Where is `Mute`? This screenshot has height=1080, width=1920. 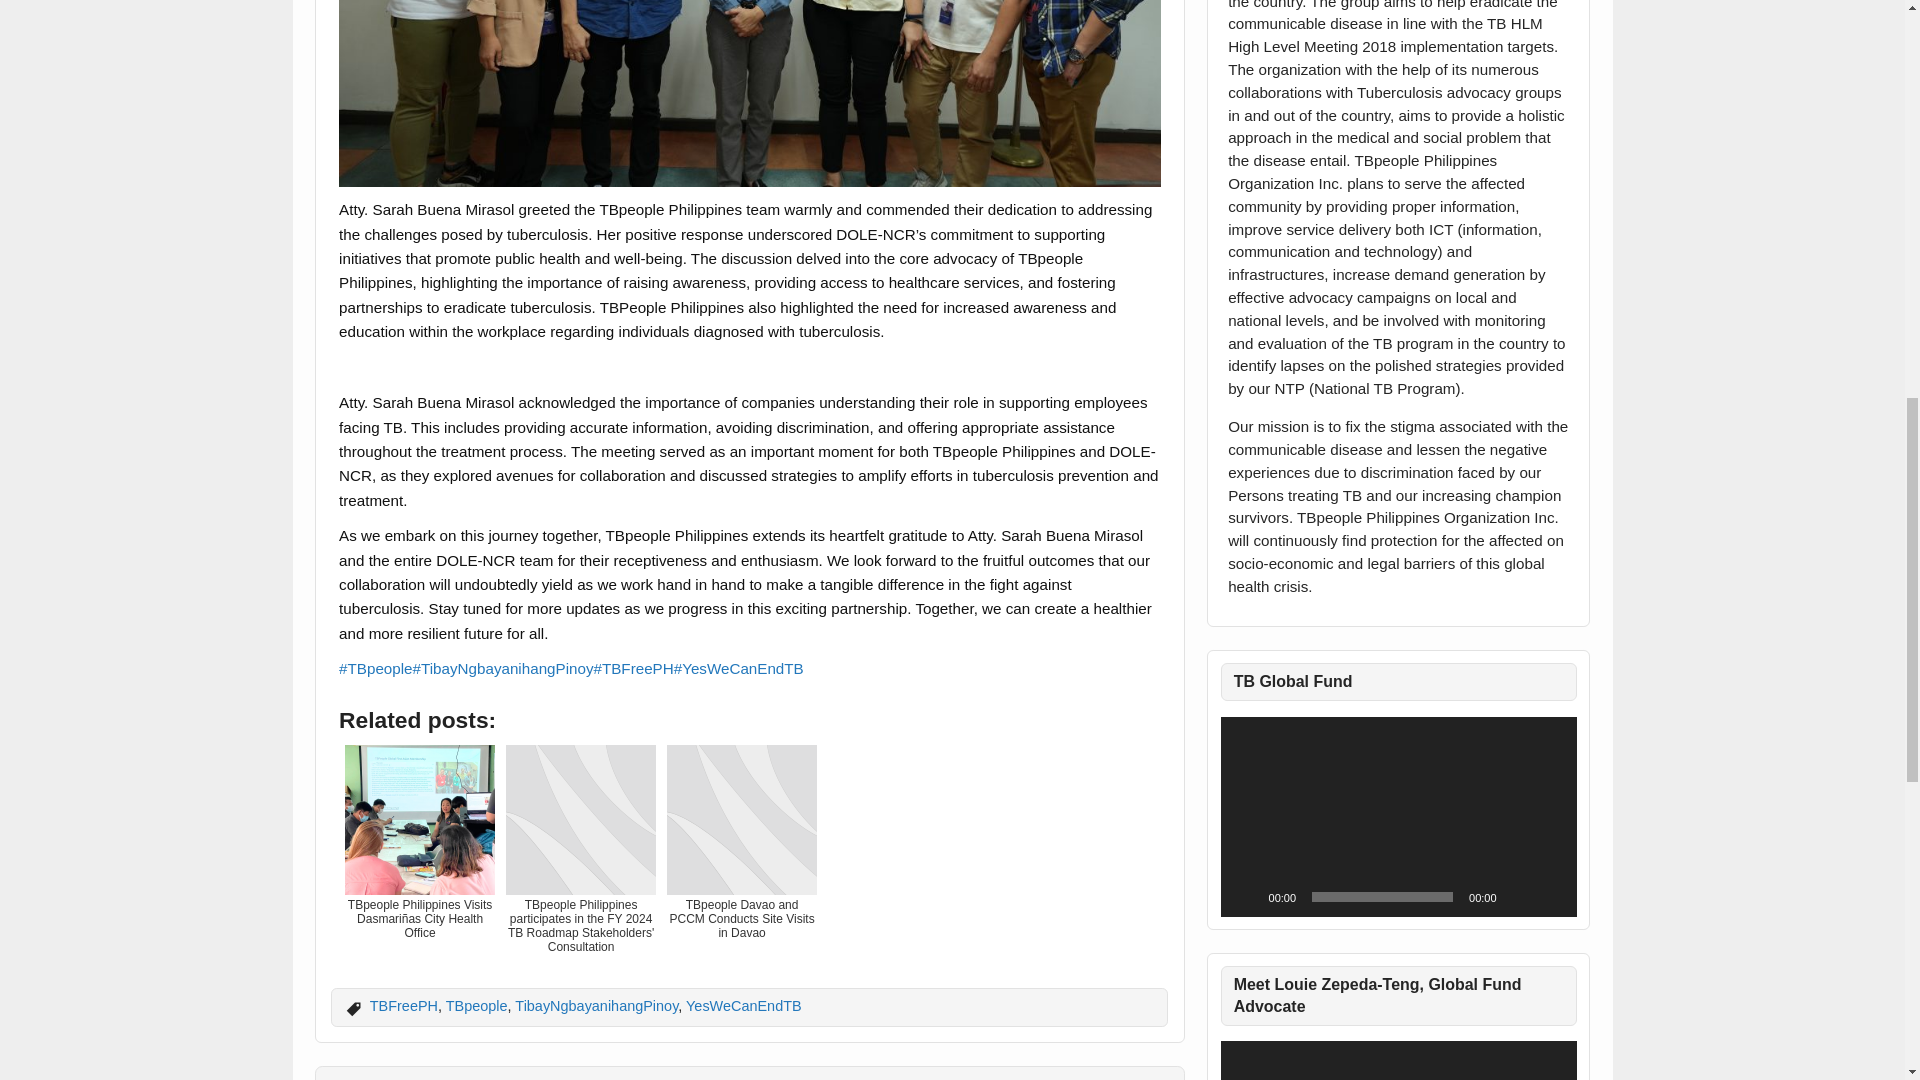
Mute is located at coordinates (1518, 896).